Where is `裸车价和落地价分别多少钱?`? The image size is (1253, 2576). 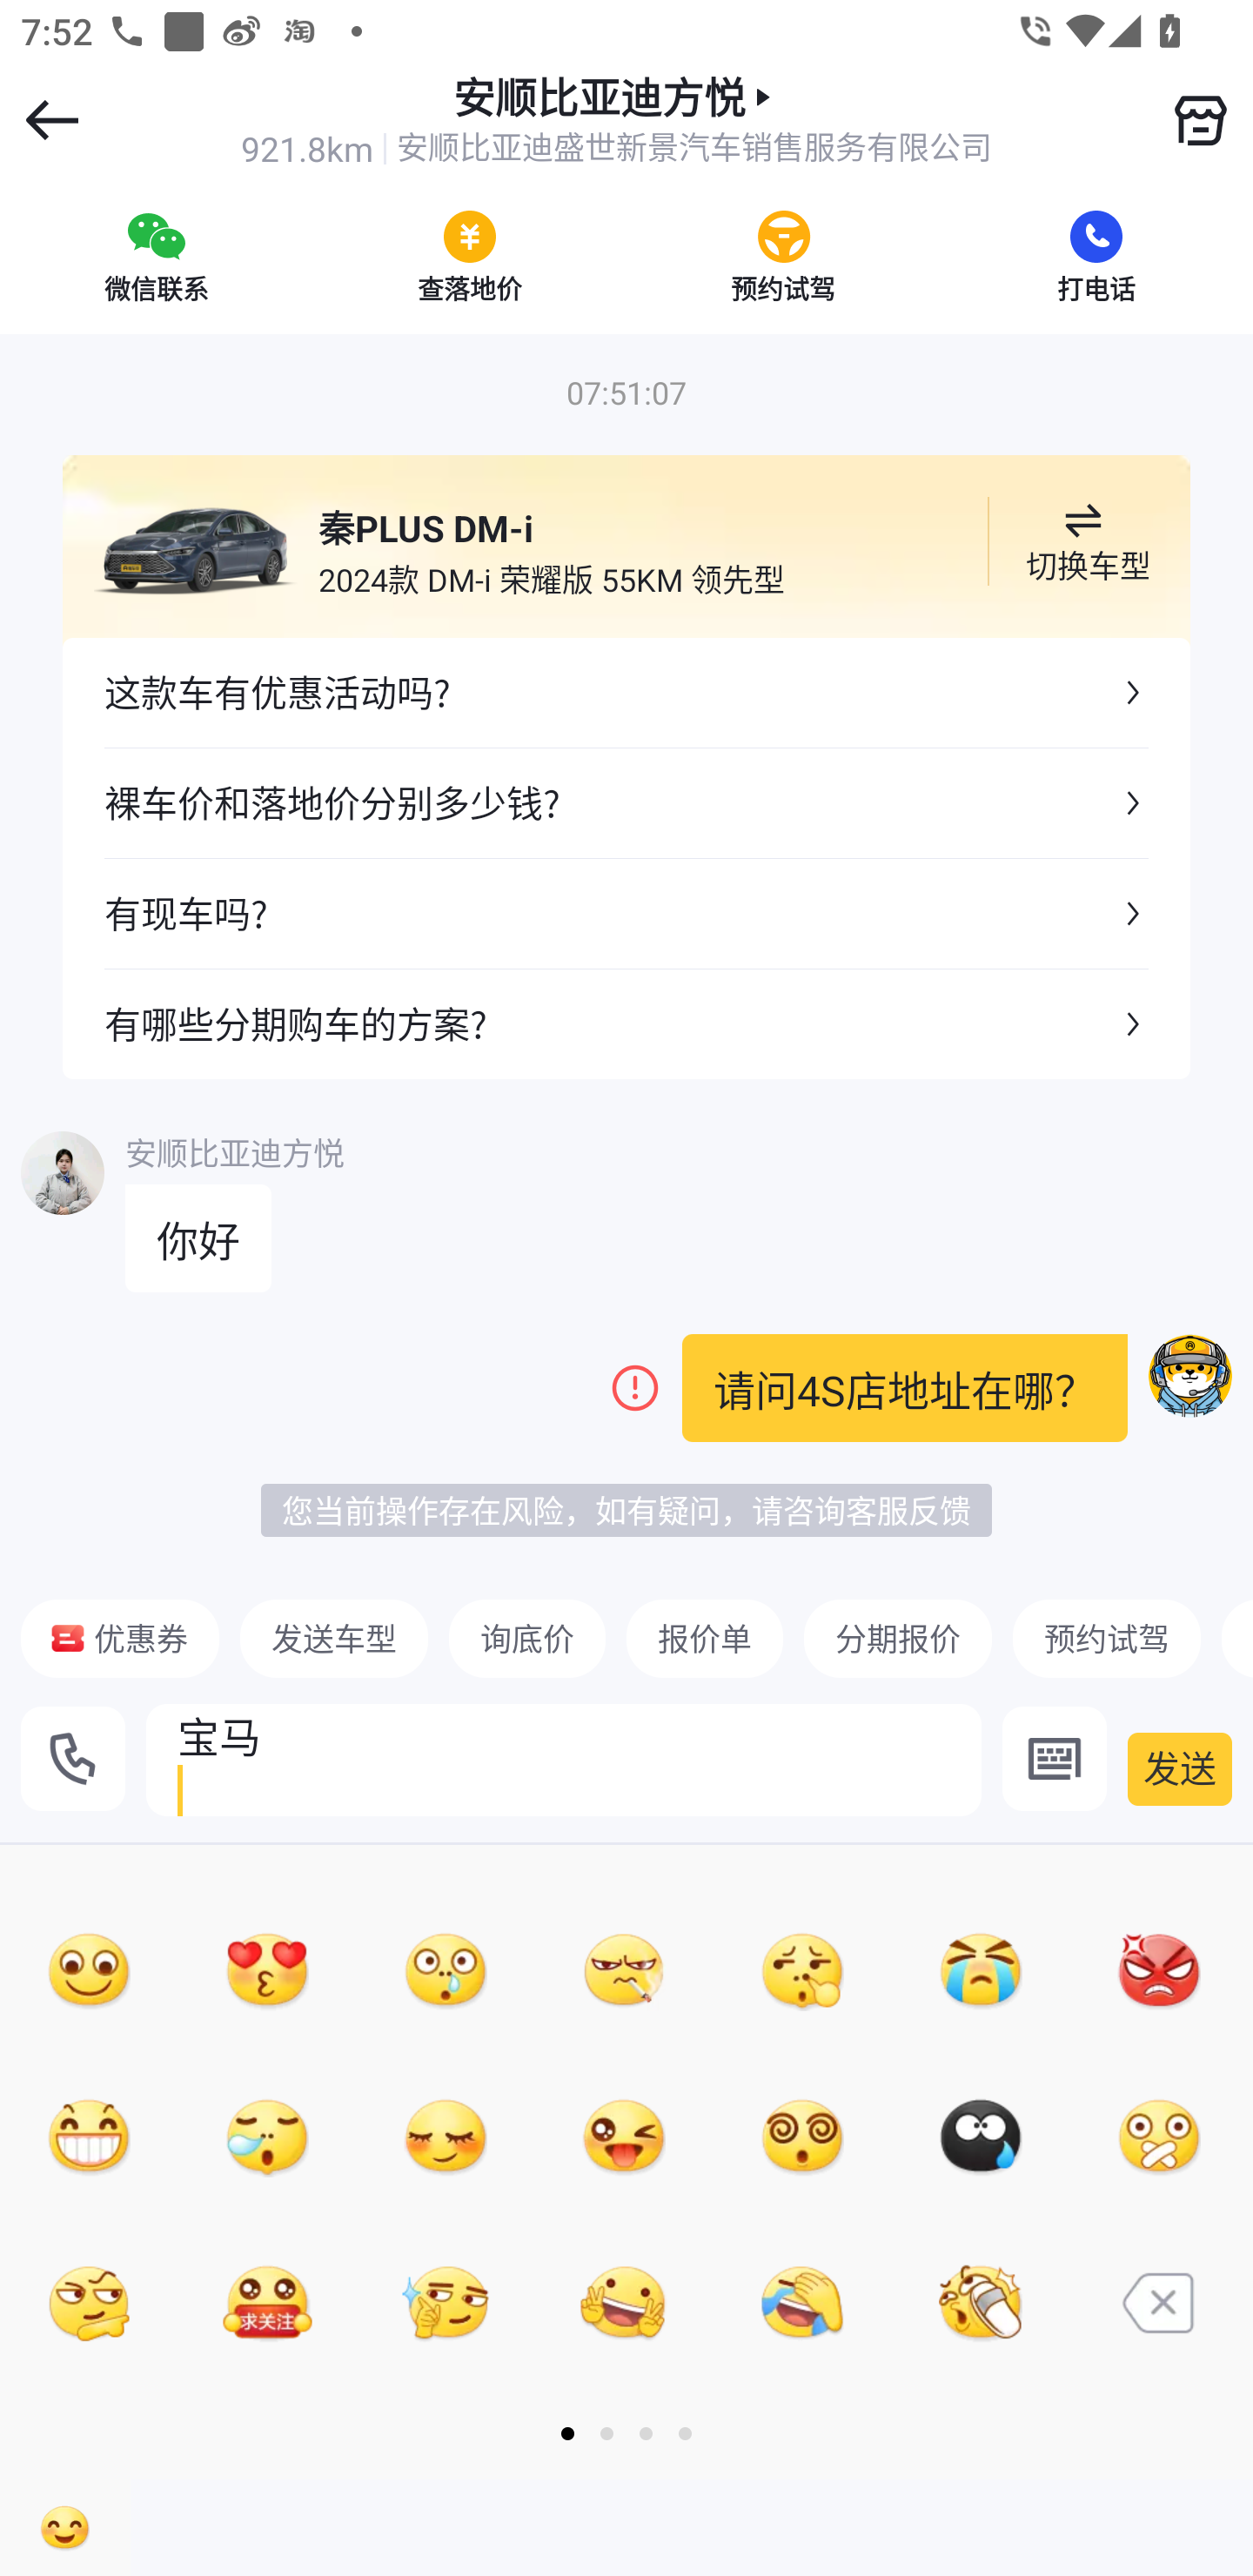
裸车价和落地价分别多少钱? is located at coordinates (626, 803).